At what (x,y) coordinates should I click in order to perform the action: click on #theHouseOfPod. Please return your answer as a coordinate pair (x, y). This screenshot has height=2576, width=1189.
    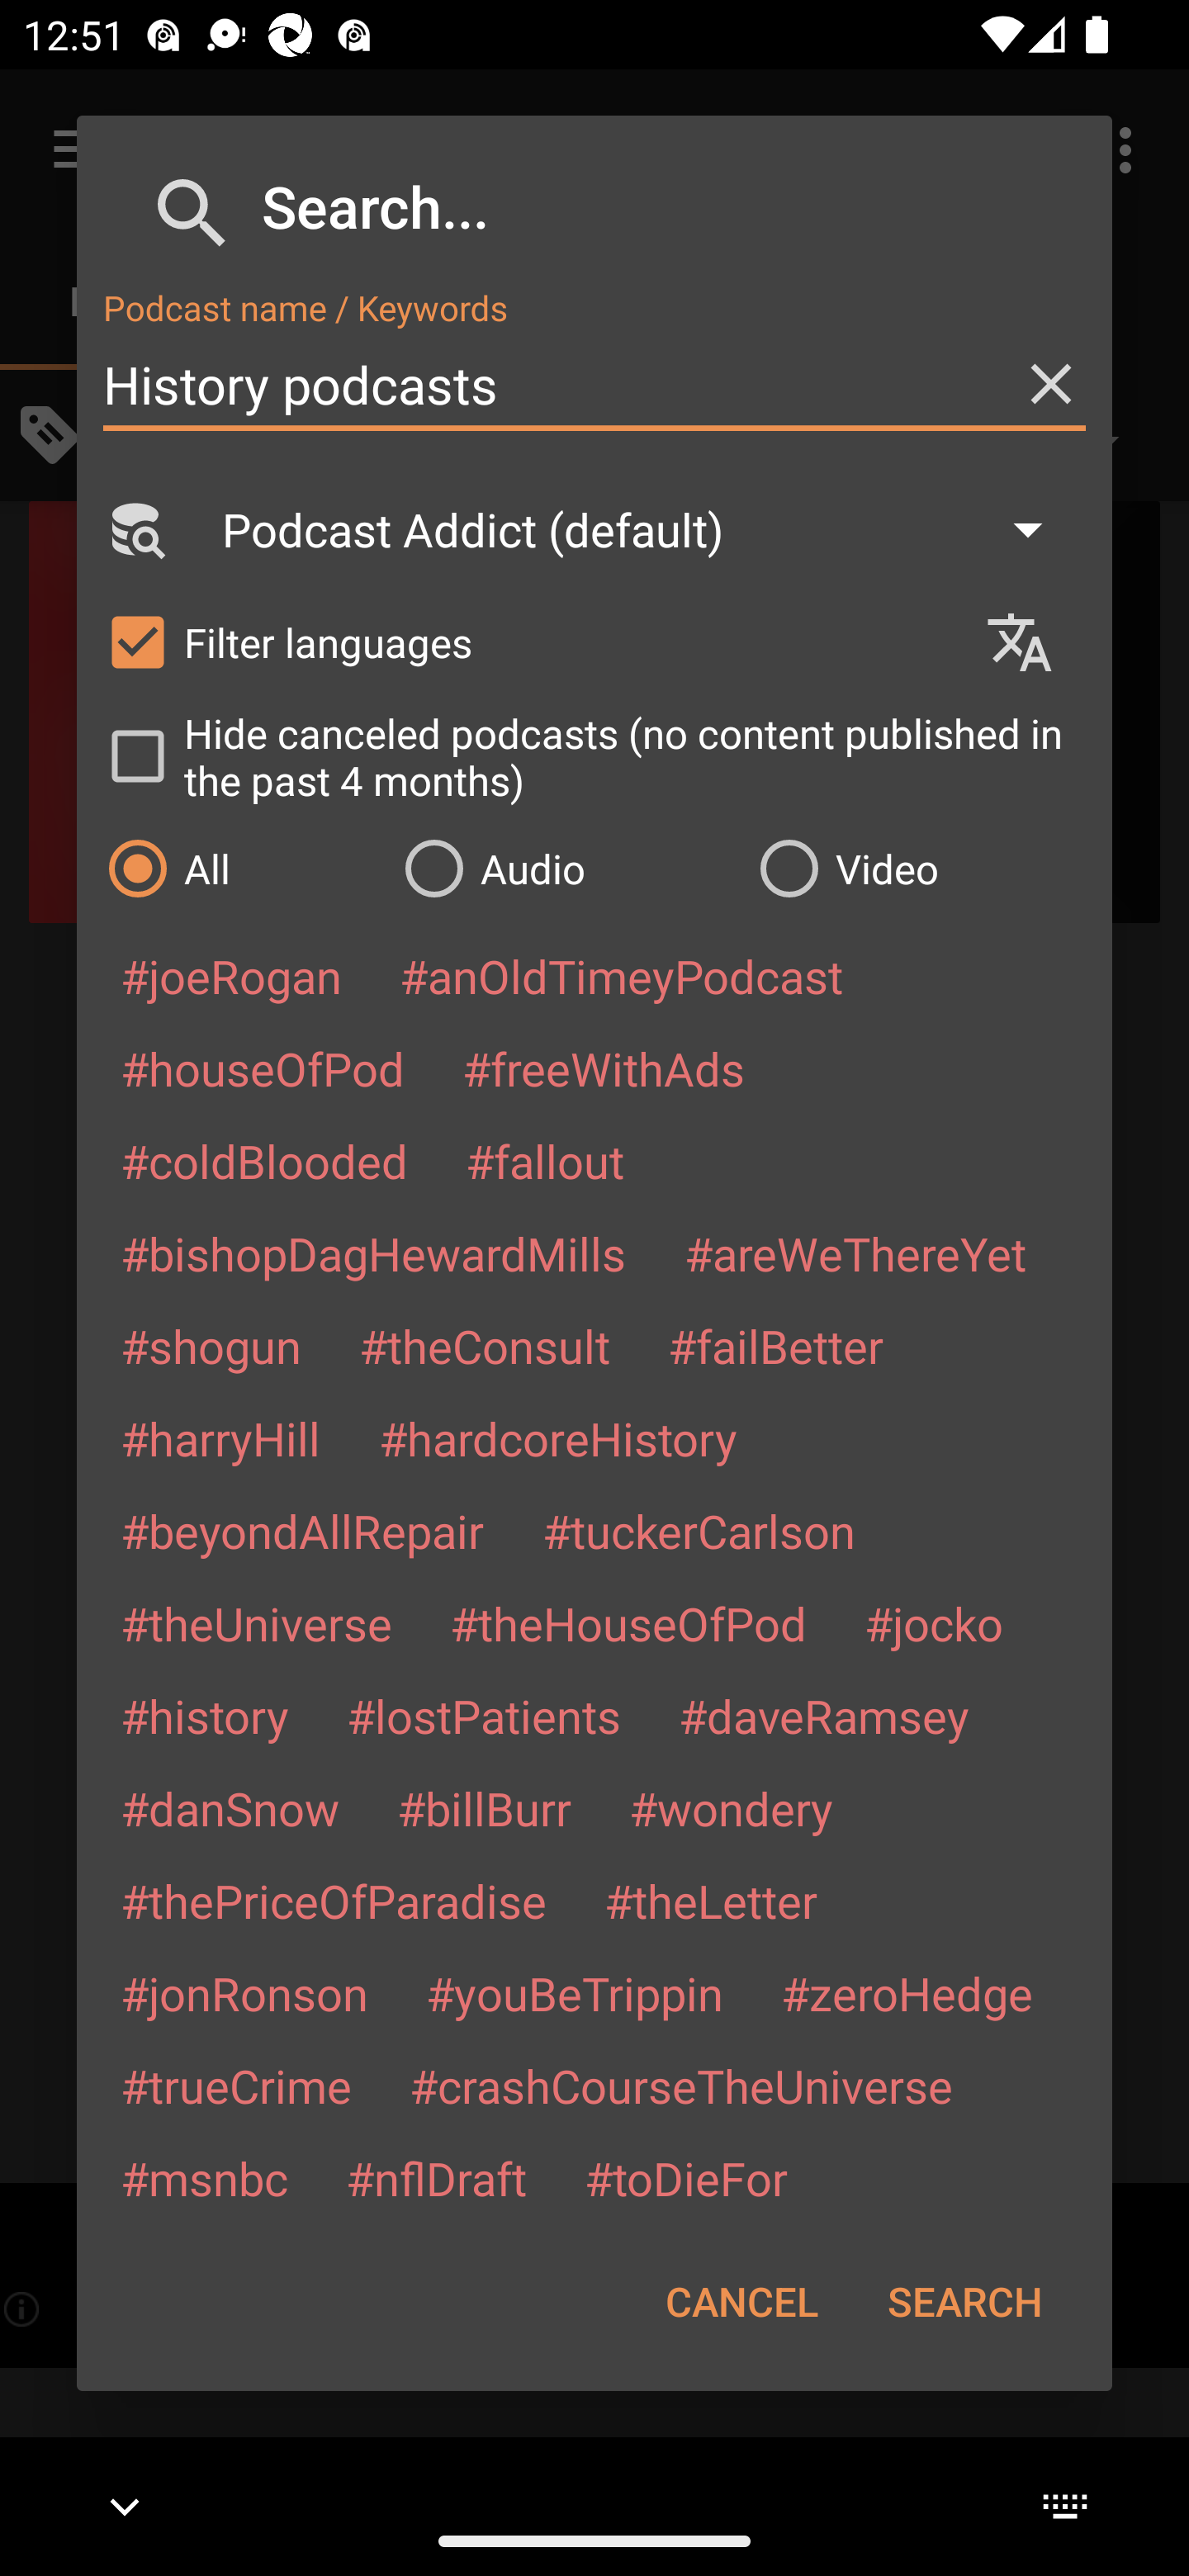
    Looking at the image, I should click on (628, 1623).